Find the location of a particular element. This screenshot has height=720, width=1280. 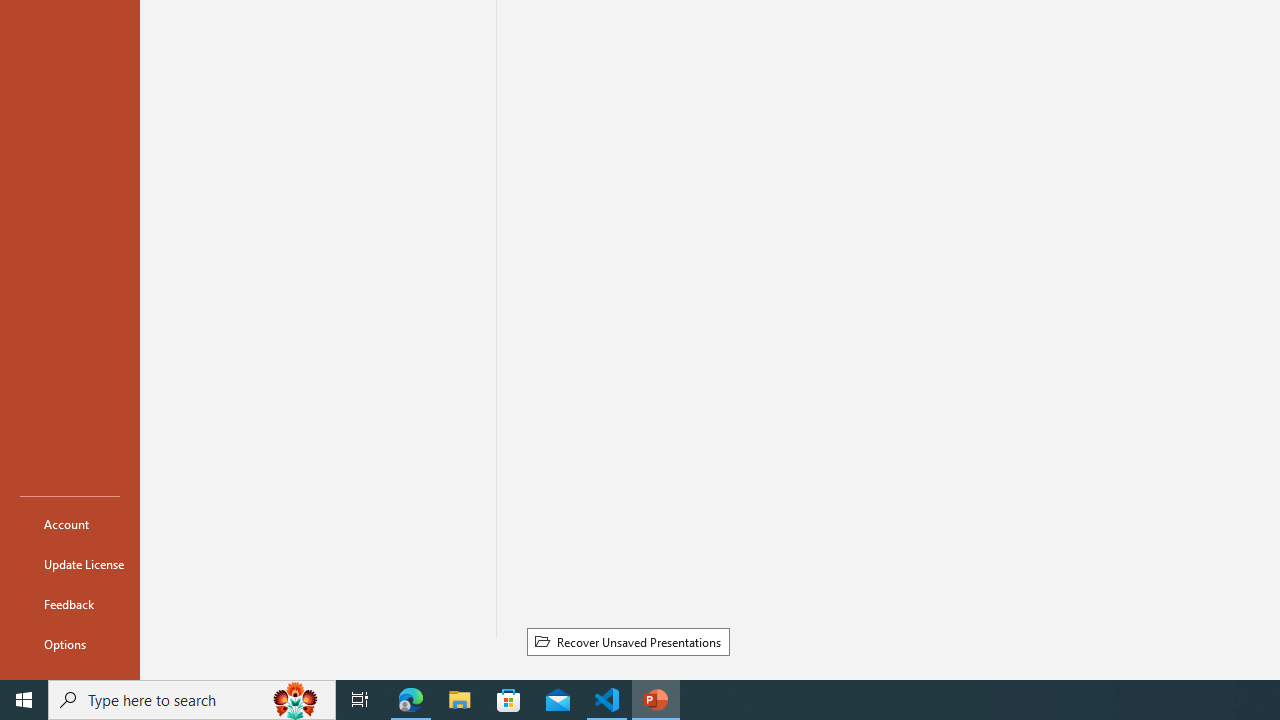

Options is located at coordinates (70, 644).